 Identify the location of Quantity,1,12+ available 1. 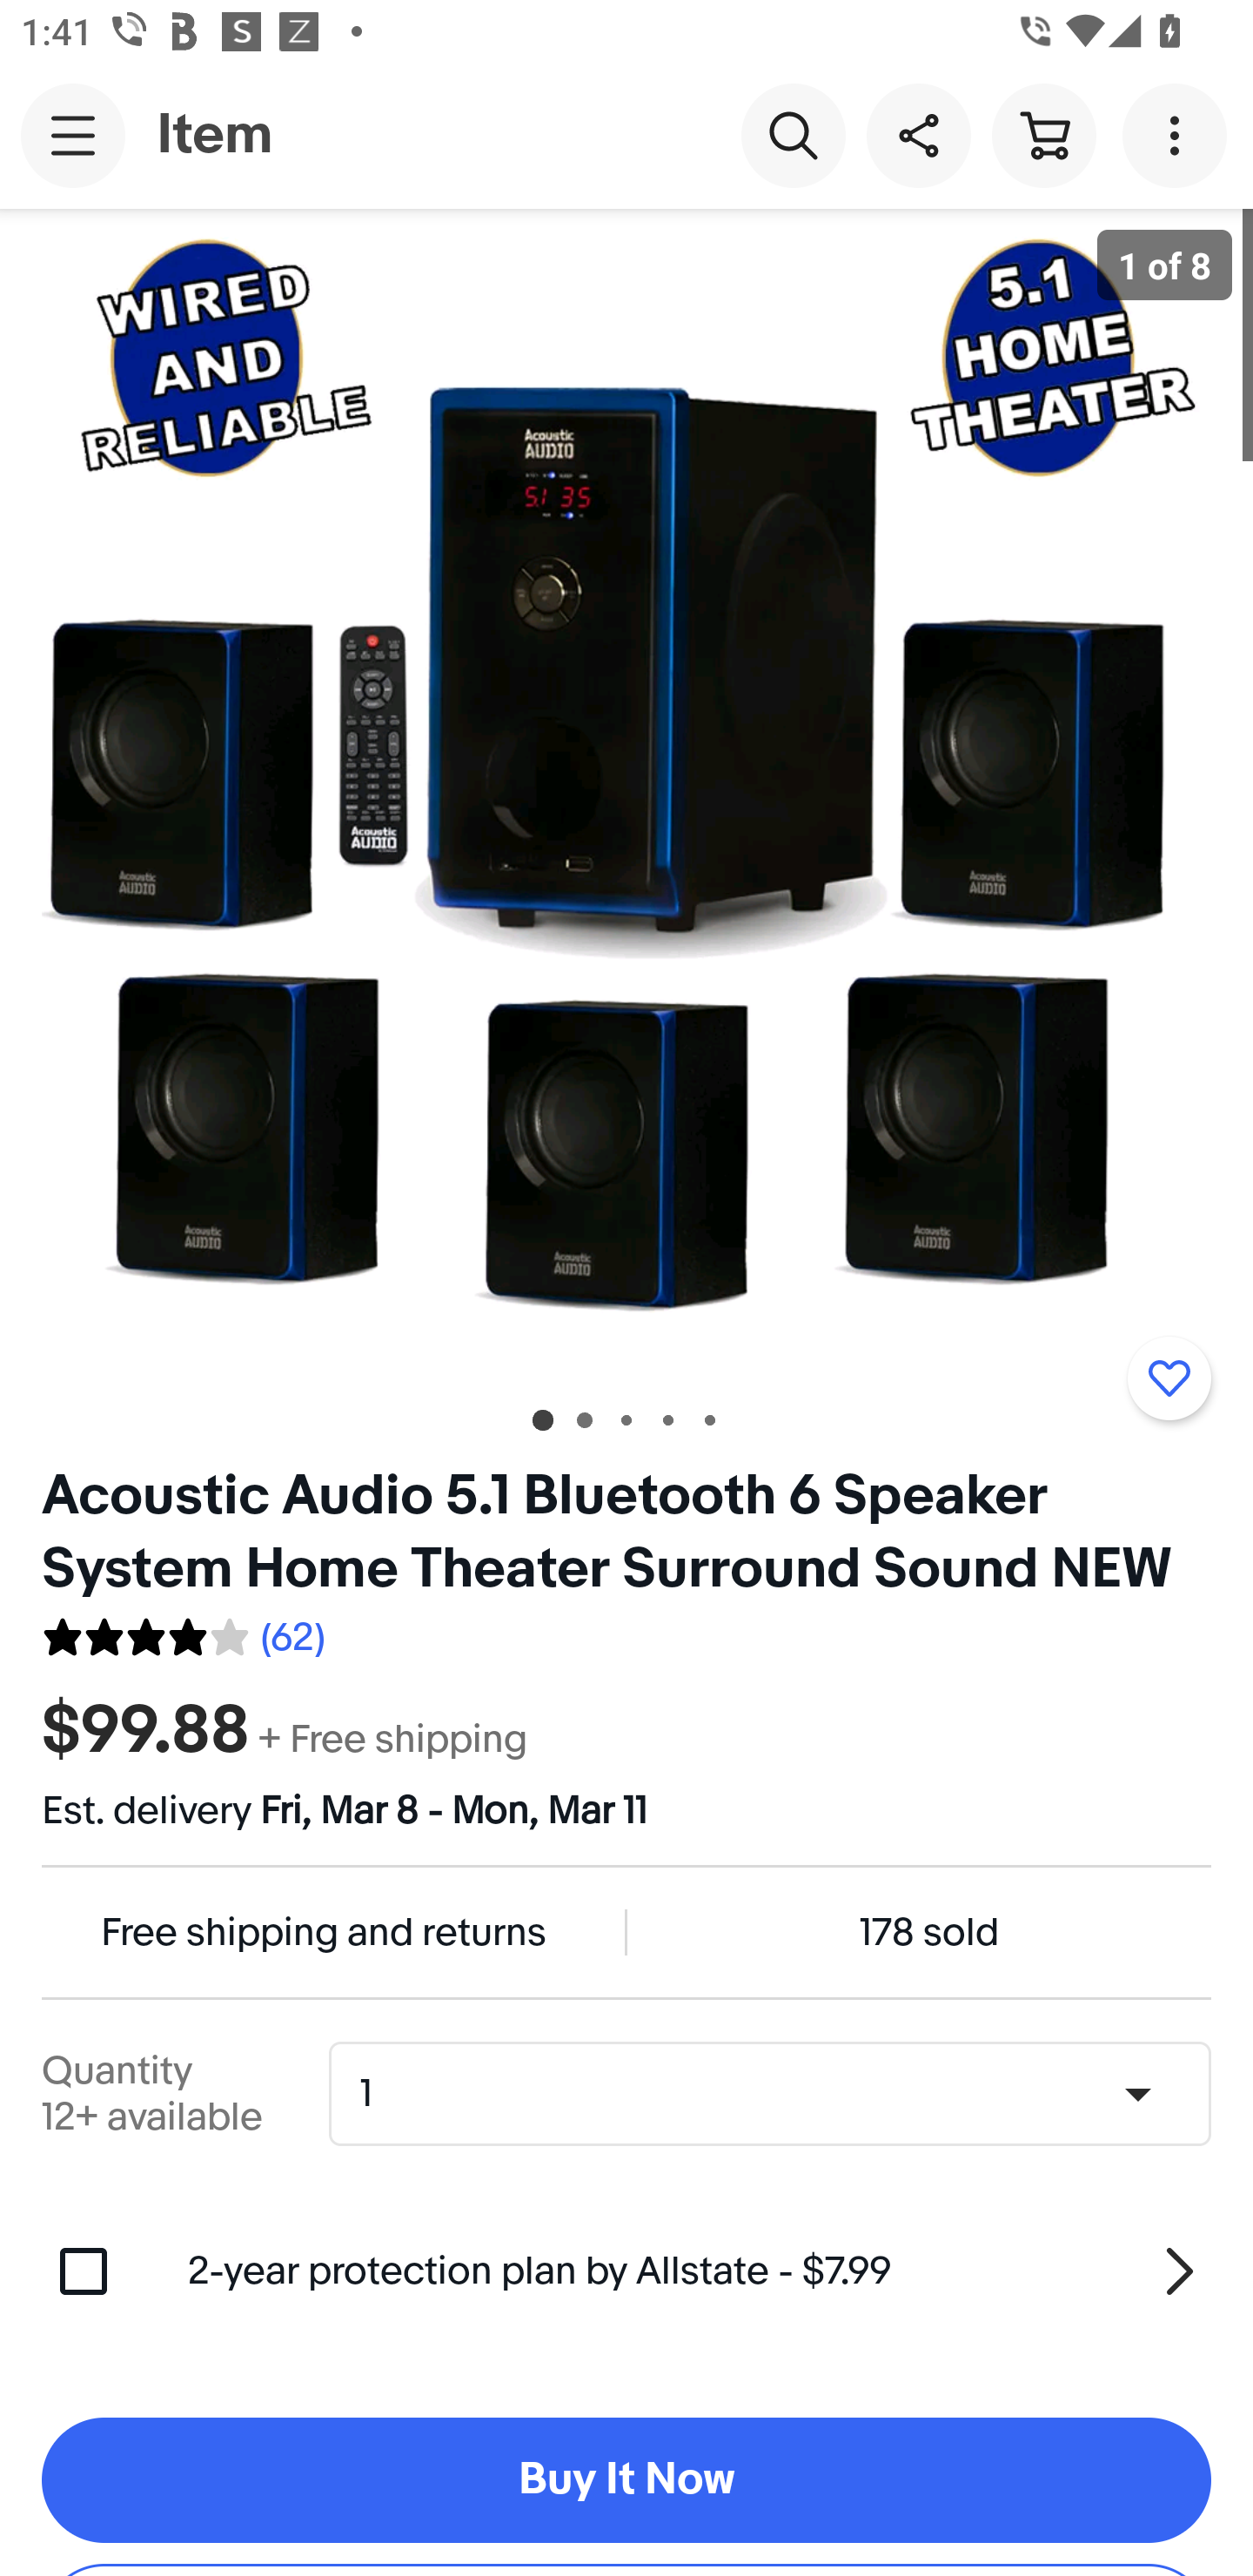
(780, 2094).